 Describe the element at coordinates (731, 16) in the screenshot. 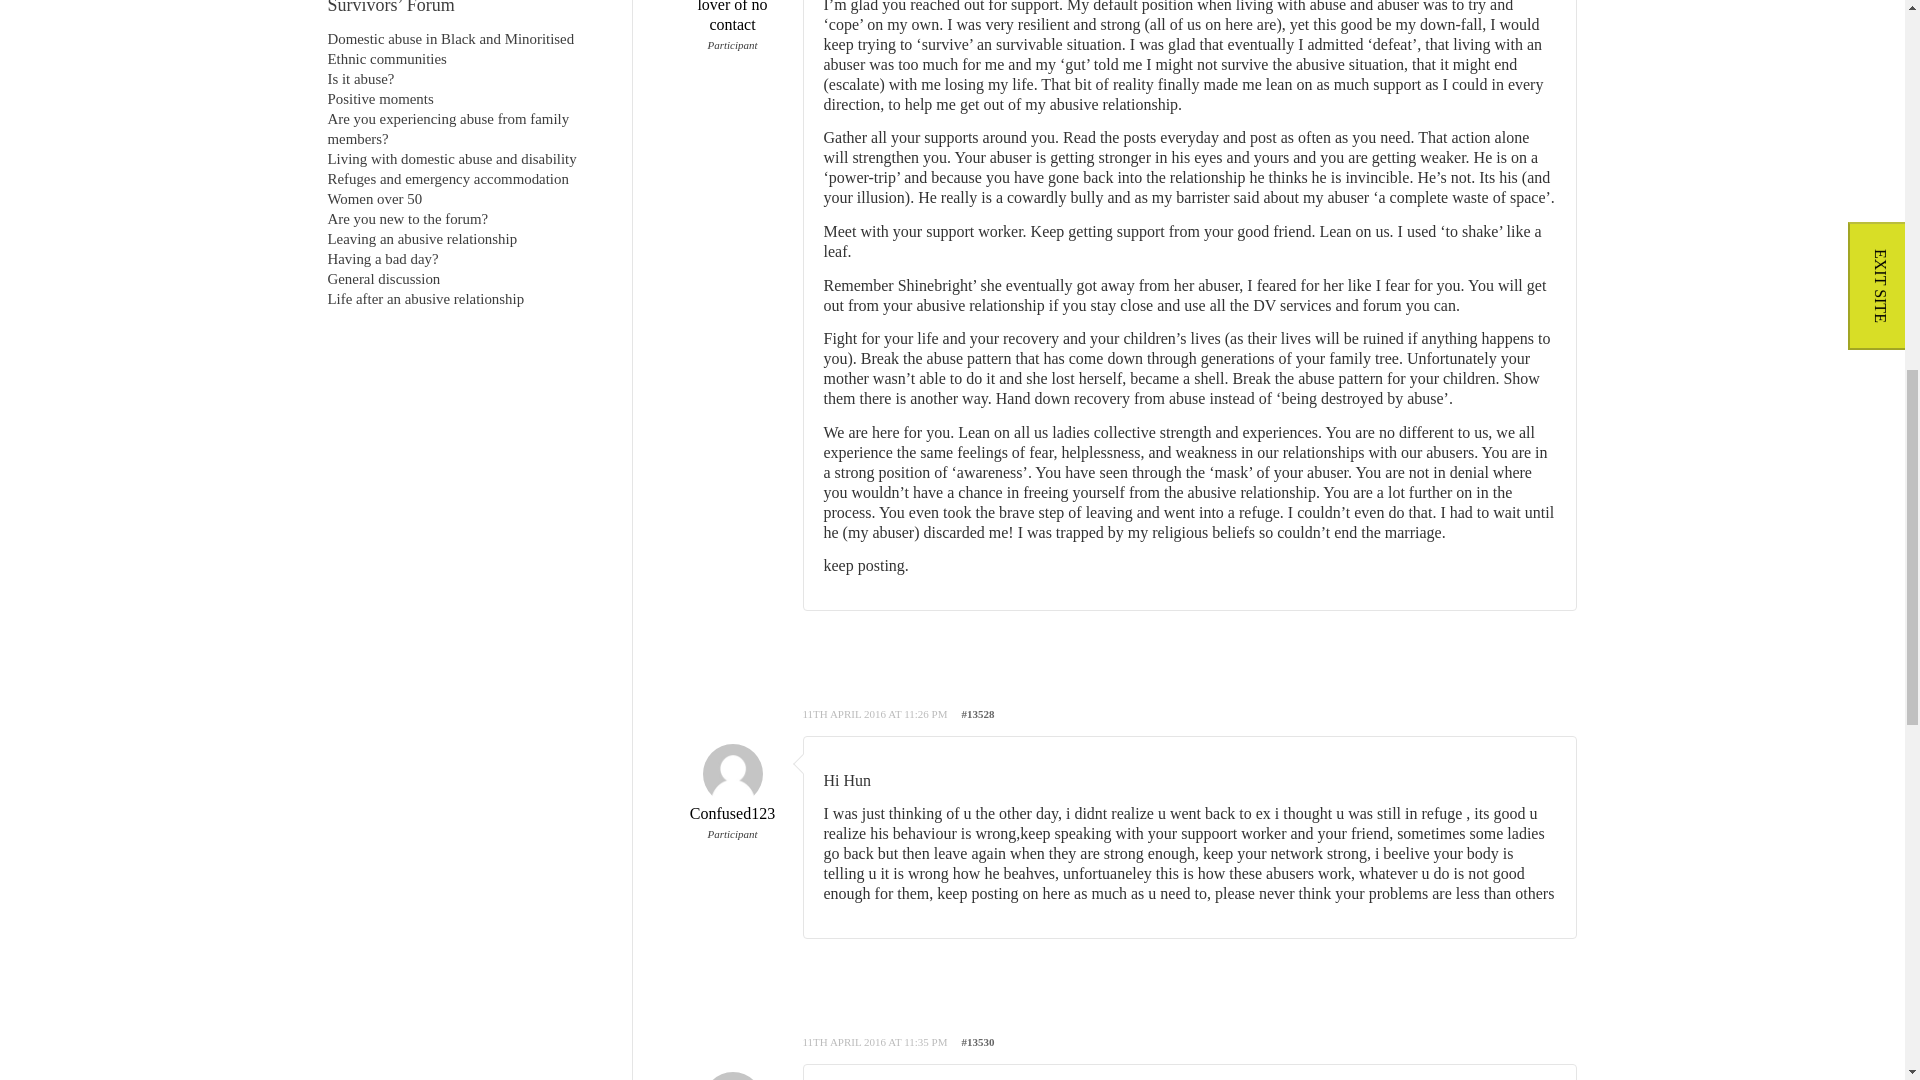

I see `lover of no contact` at that location.